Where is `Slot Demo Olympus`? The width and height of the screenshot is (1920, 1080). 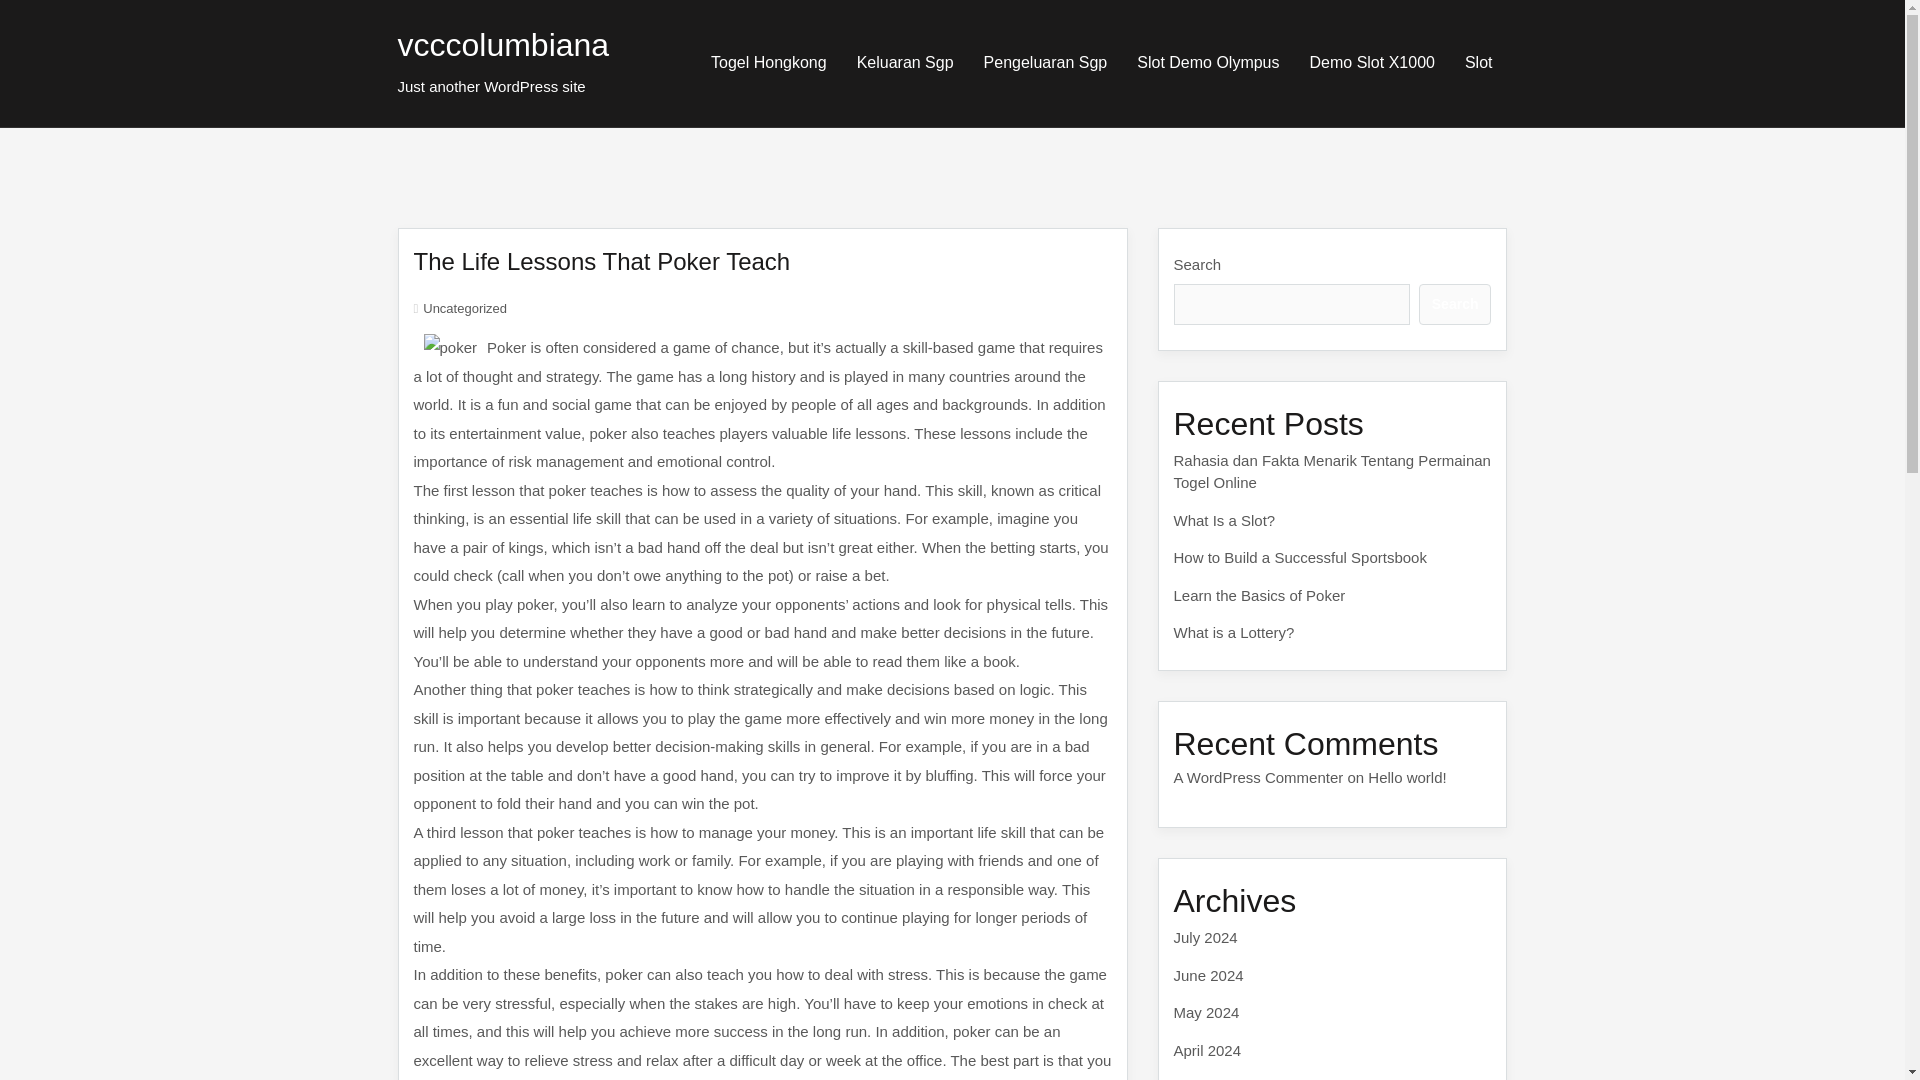
Slot Demo Olympus is located at coordinates (1208, 62).